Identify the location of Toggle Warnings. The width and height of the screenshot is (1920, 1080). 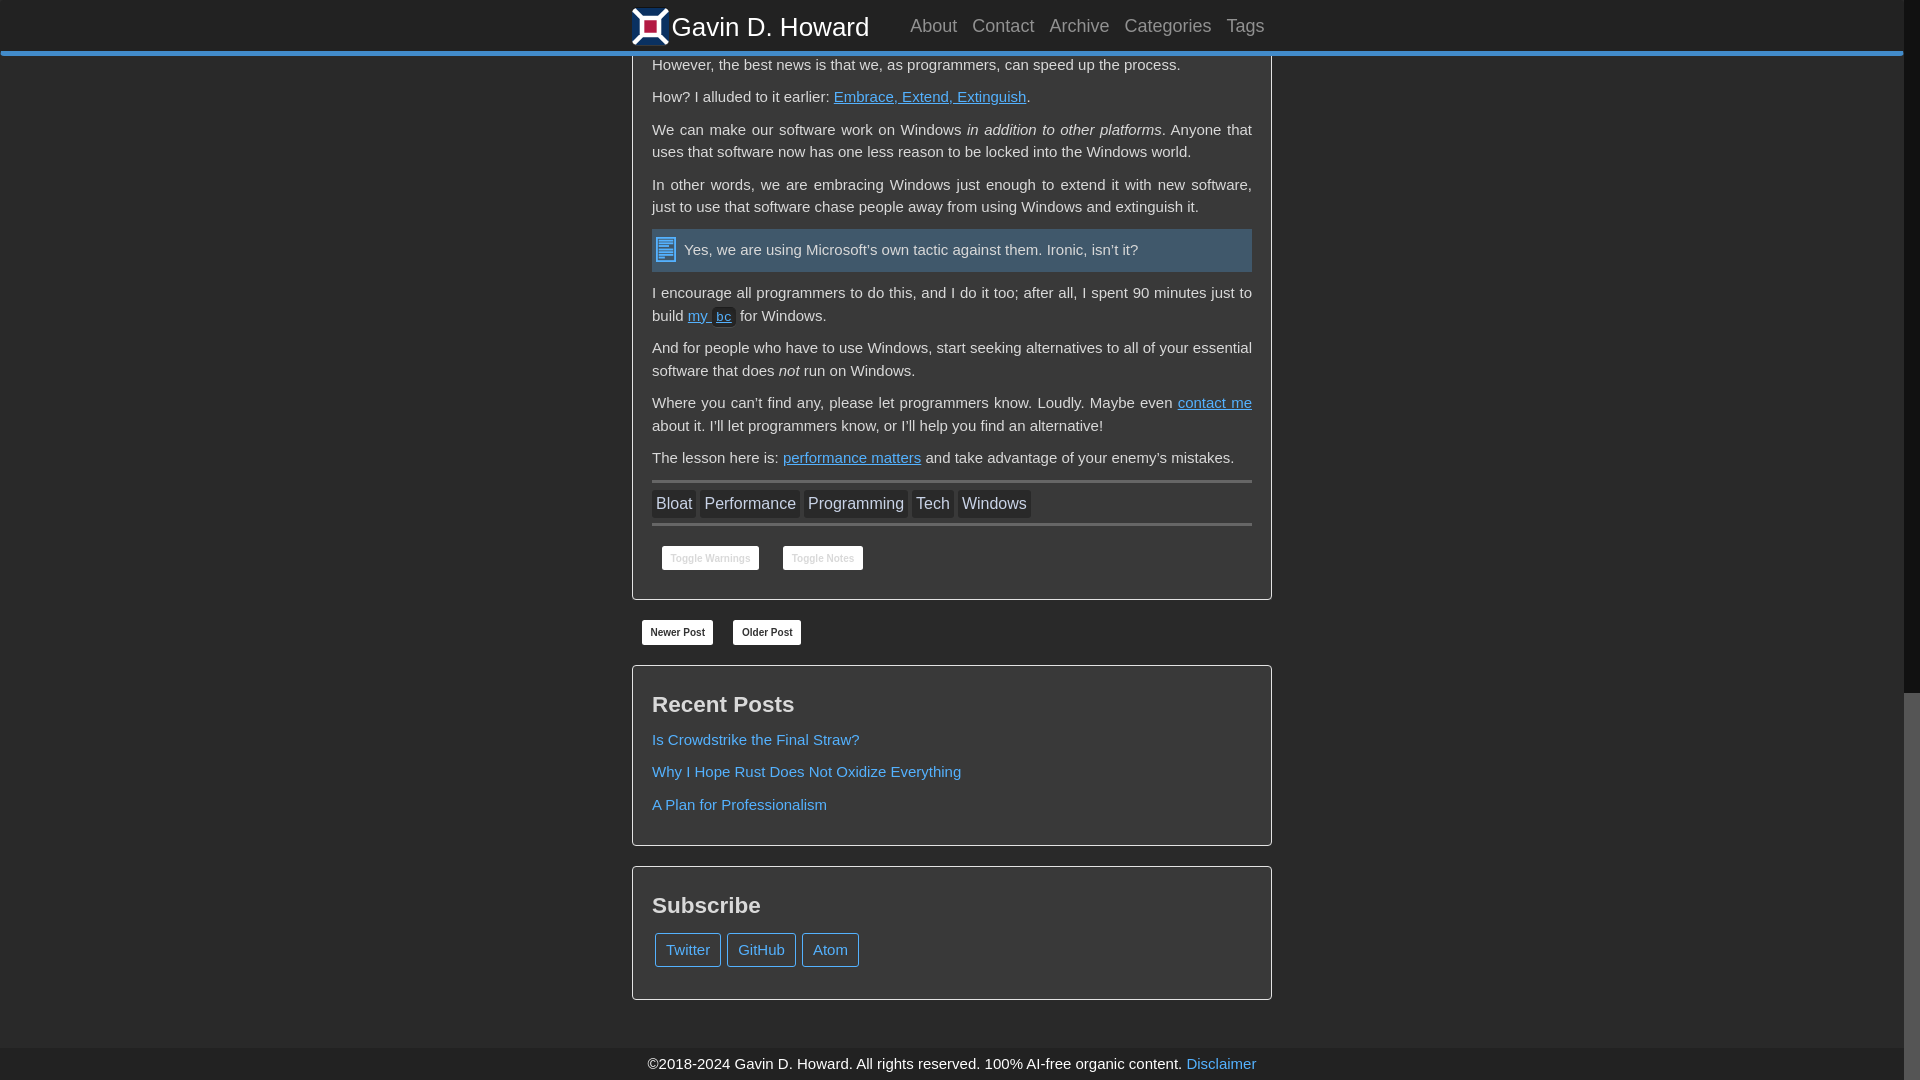
(710, 558).